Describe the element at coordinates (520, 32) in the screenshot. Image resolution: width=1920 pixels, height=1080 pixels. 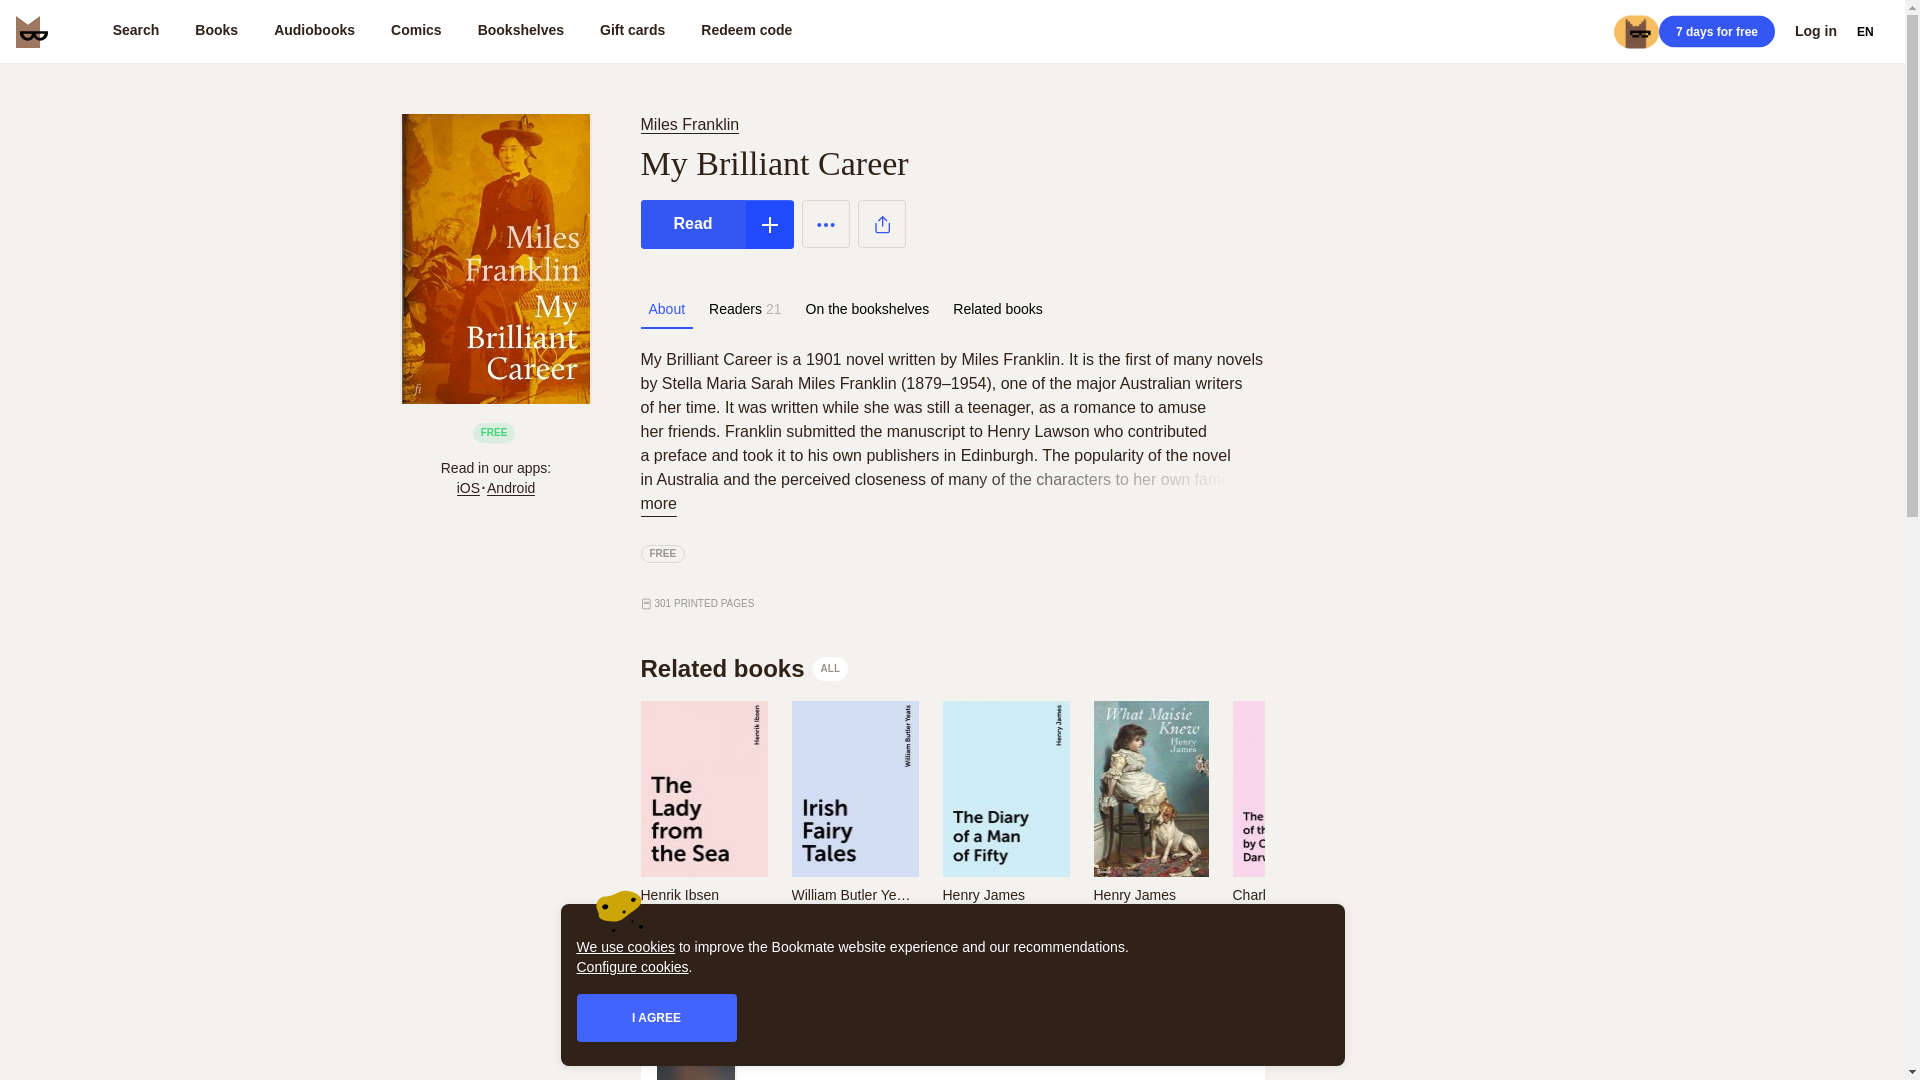
I see `Bookshelves` at that location.